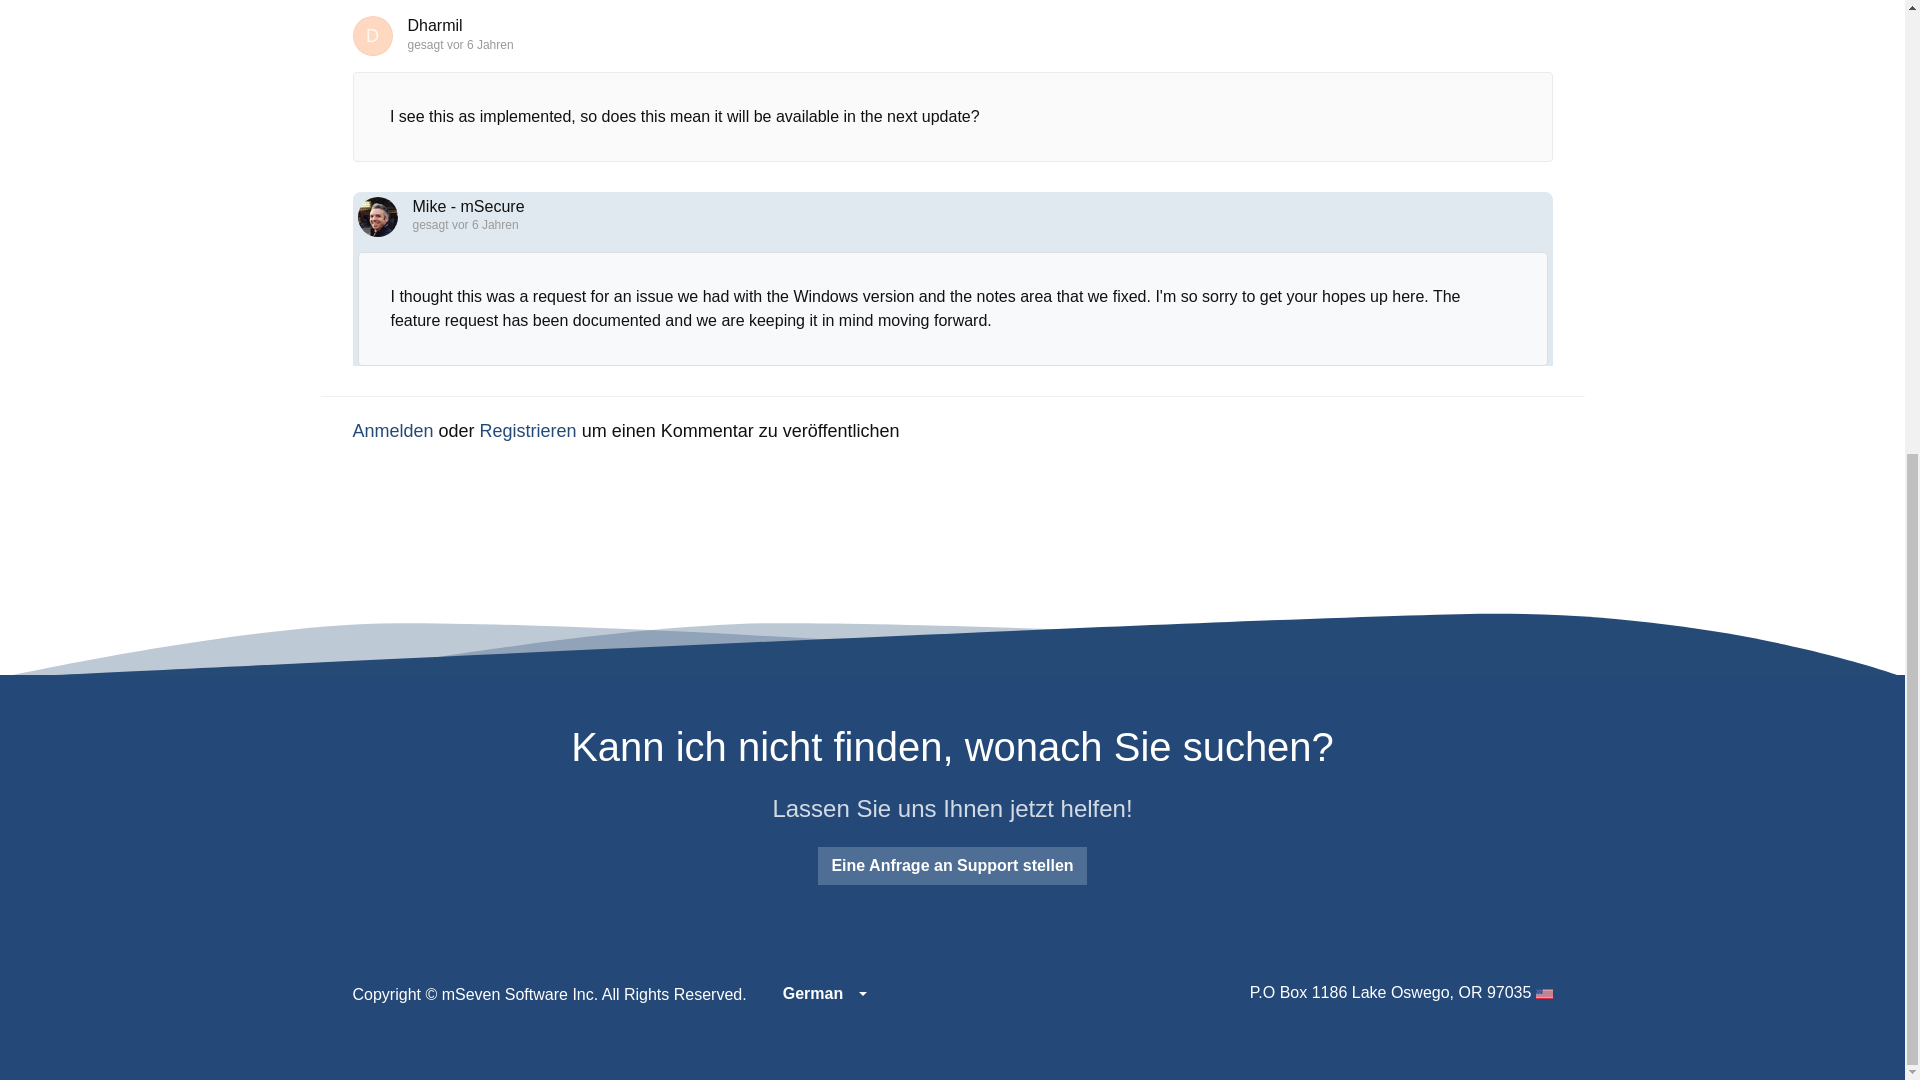  I want to click on Mi, Mai 9, 2018 um  4:49 VORMITTAGS, so click(480, 44).